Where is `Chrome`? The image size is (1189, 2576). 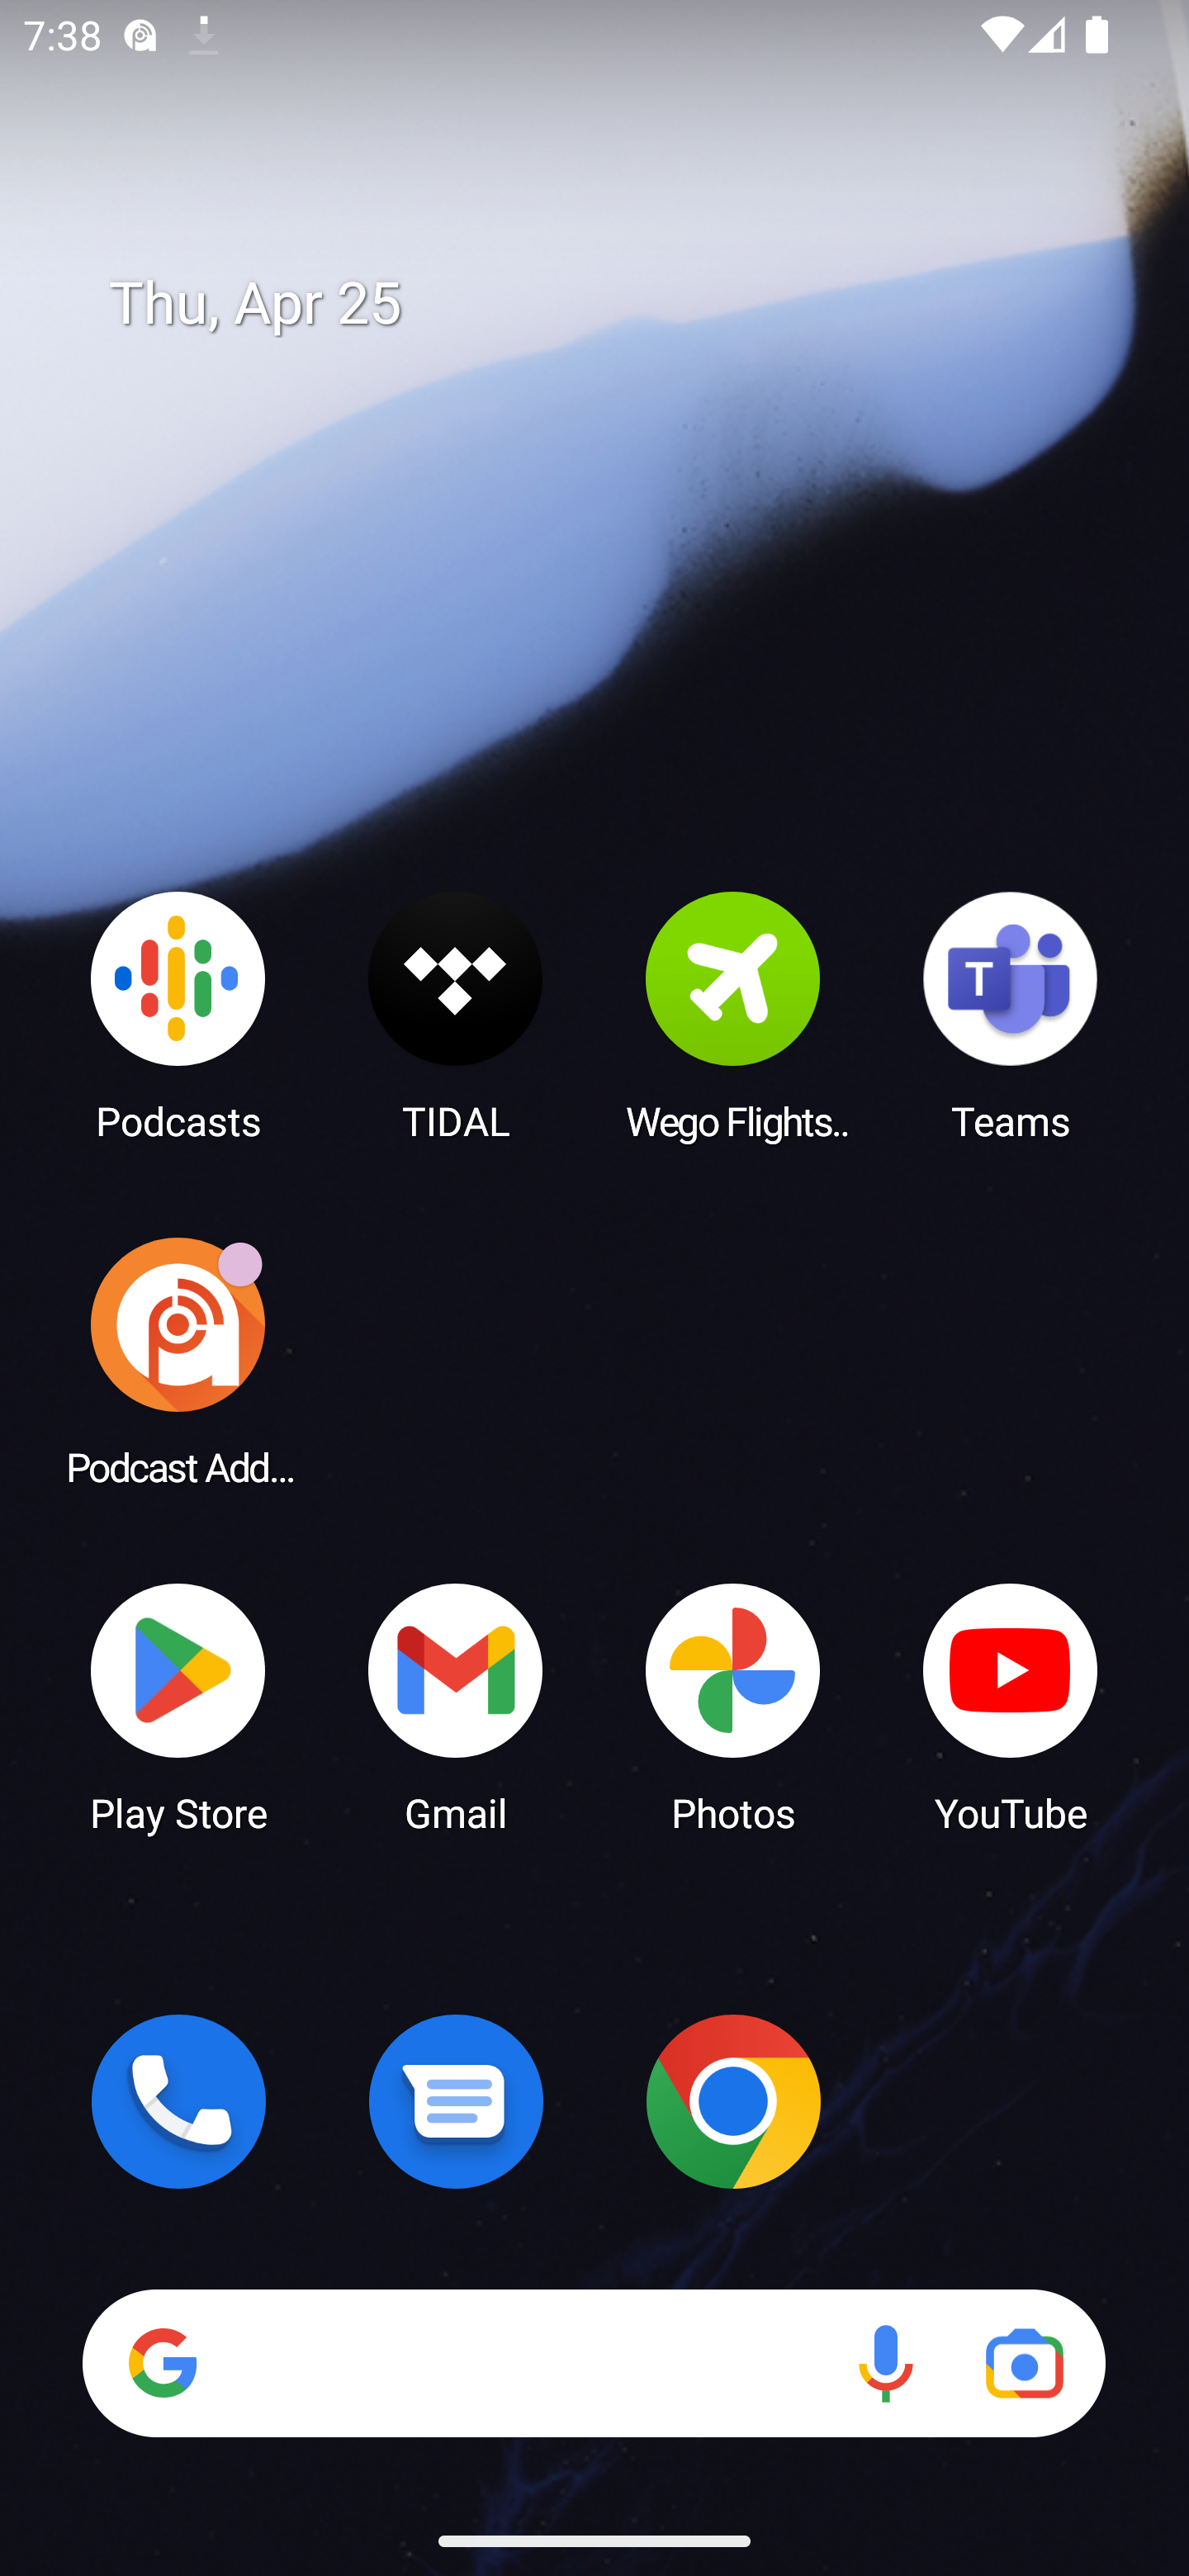 Chrome is located at coordinates (733, 2101).